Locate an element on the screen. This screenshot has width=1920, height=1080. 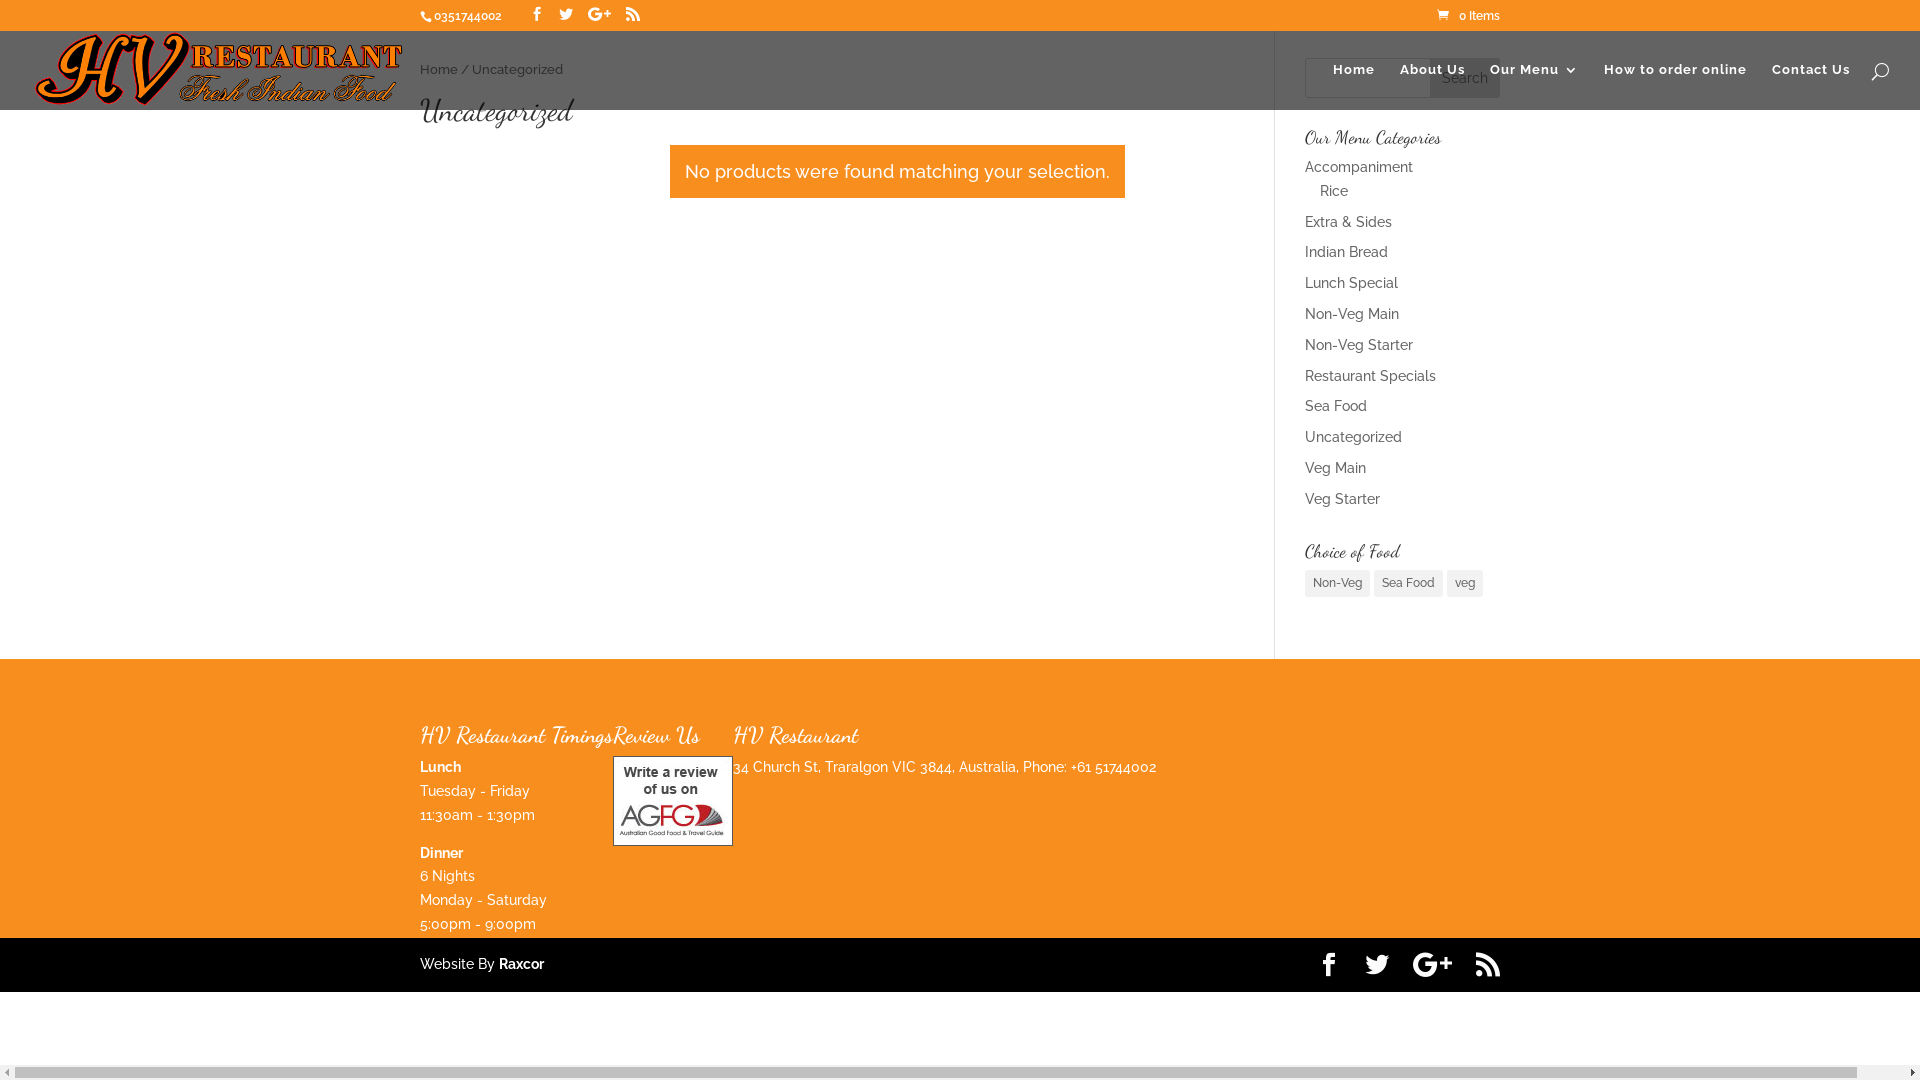
veg is located at coordinates (1465, 584).